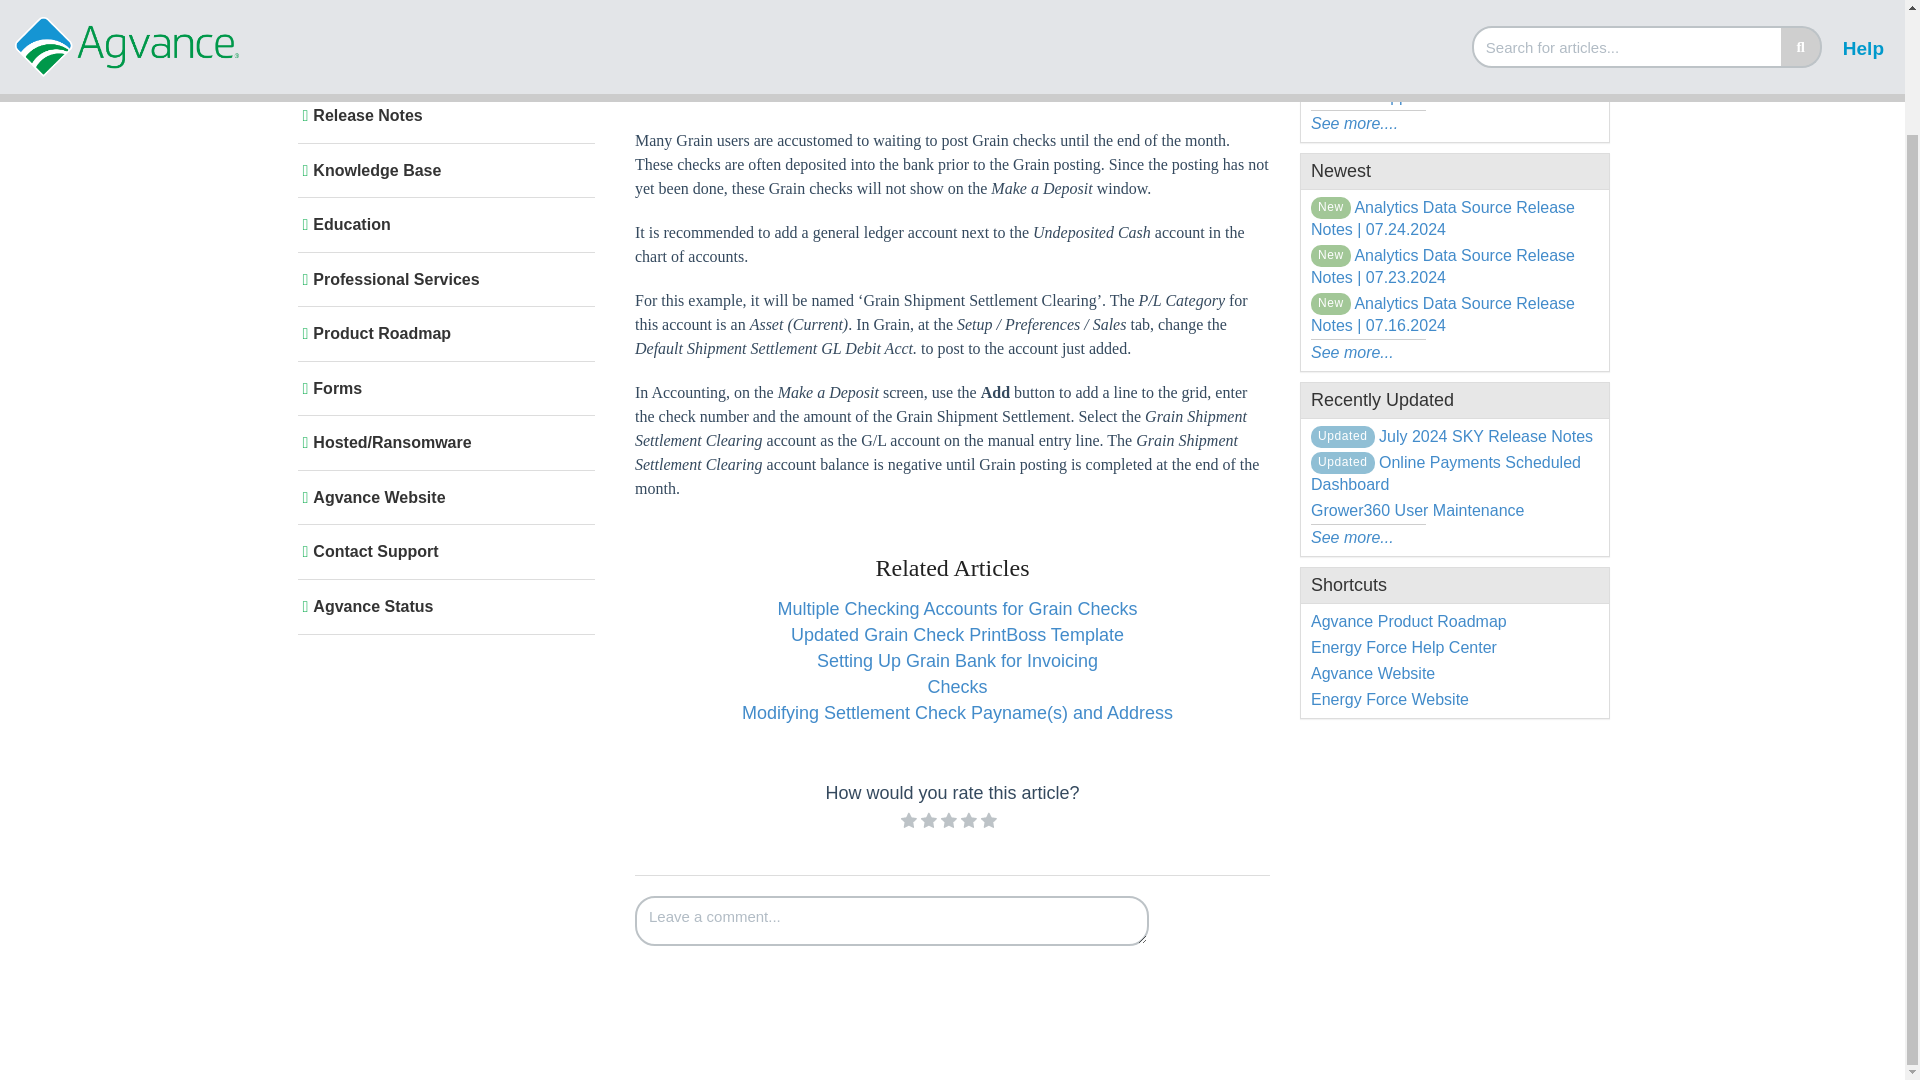 Image resolution: width=1920 pixels, height=1080 pixels. What do you see at coordinates (442, 280) in the screenshot?
I see `Professional Services` at bounding box center [442, 280].